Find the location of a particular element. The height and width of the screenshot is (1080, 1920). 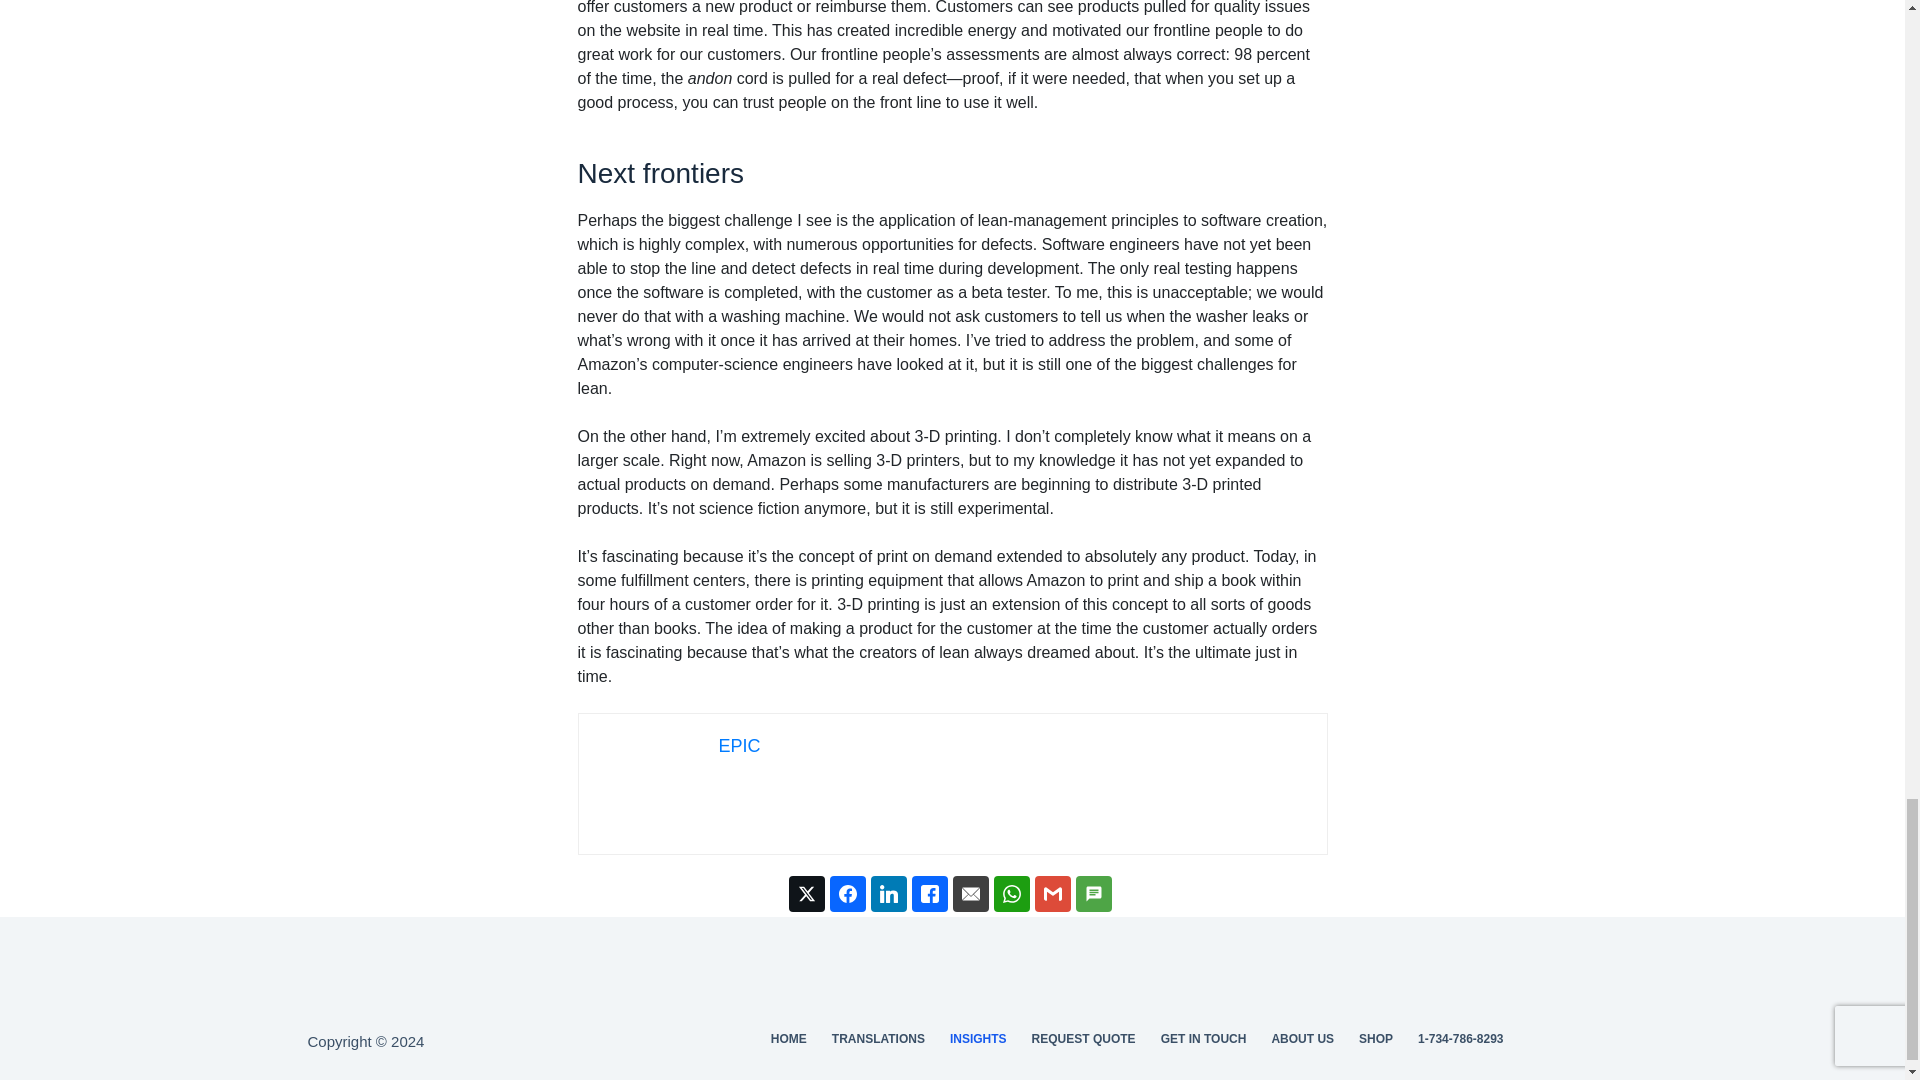

Share on LinkedIn is located at coordinates (888, 893).